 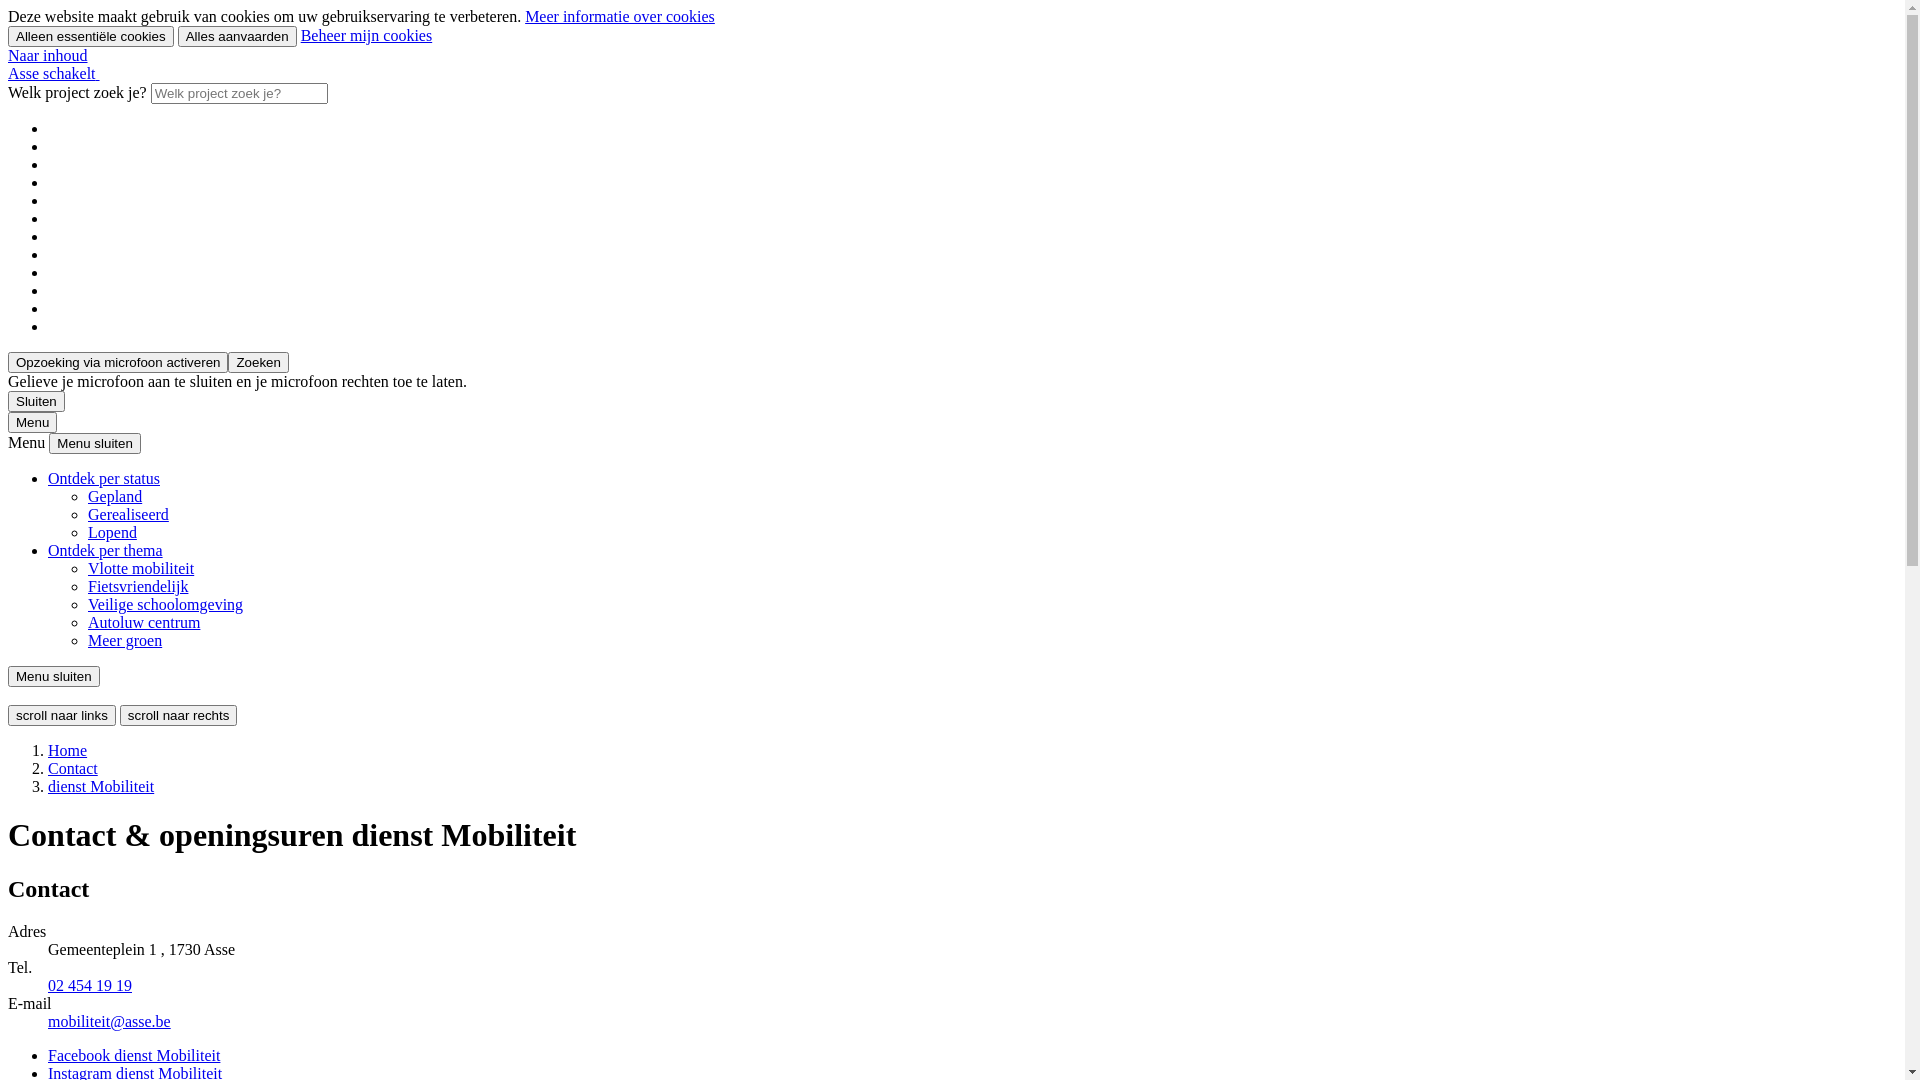 I want to click on Meer informatie over cookies, so click(x=620, y=16).